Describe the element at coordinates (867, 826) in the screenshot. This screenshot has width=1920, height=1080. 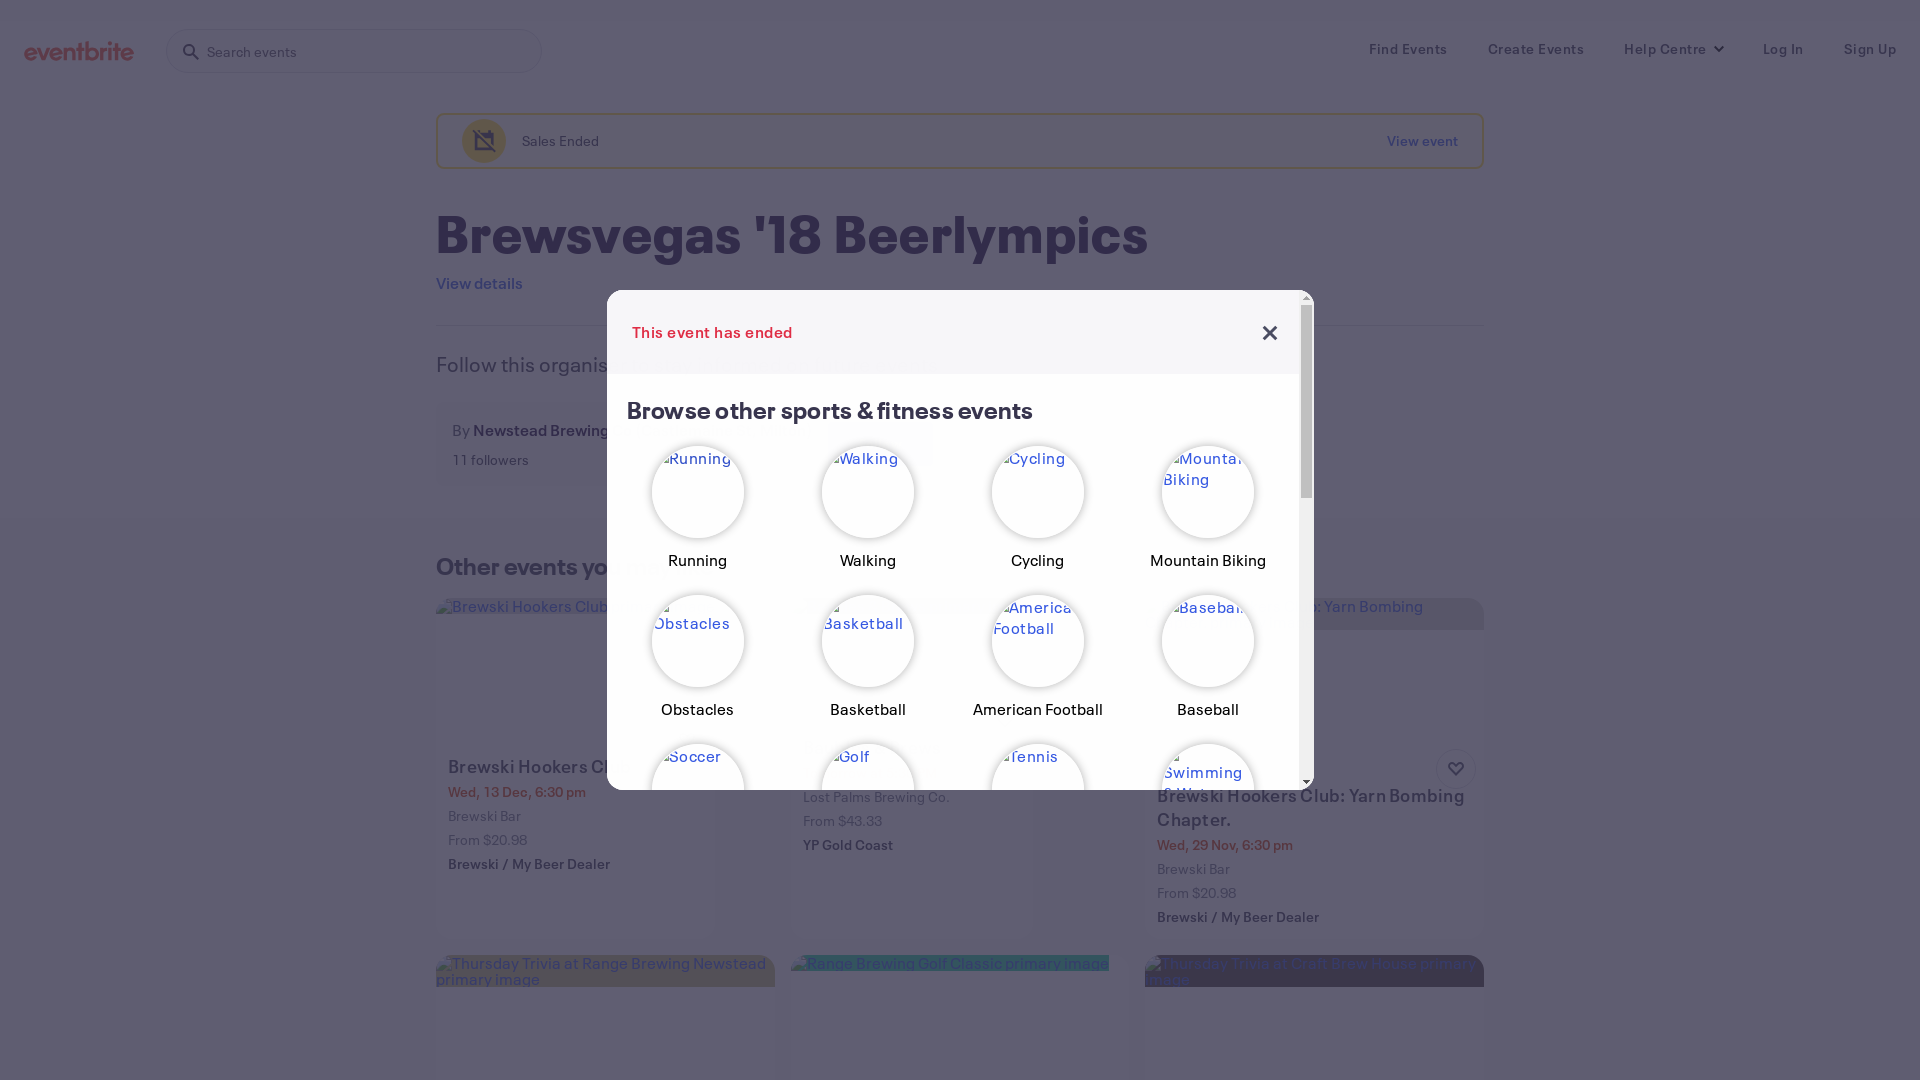
I see `Golf` at that location.